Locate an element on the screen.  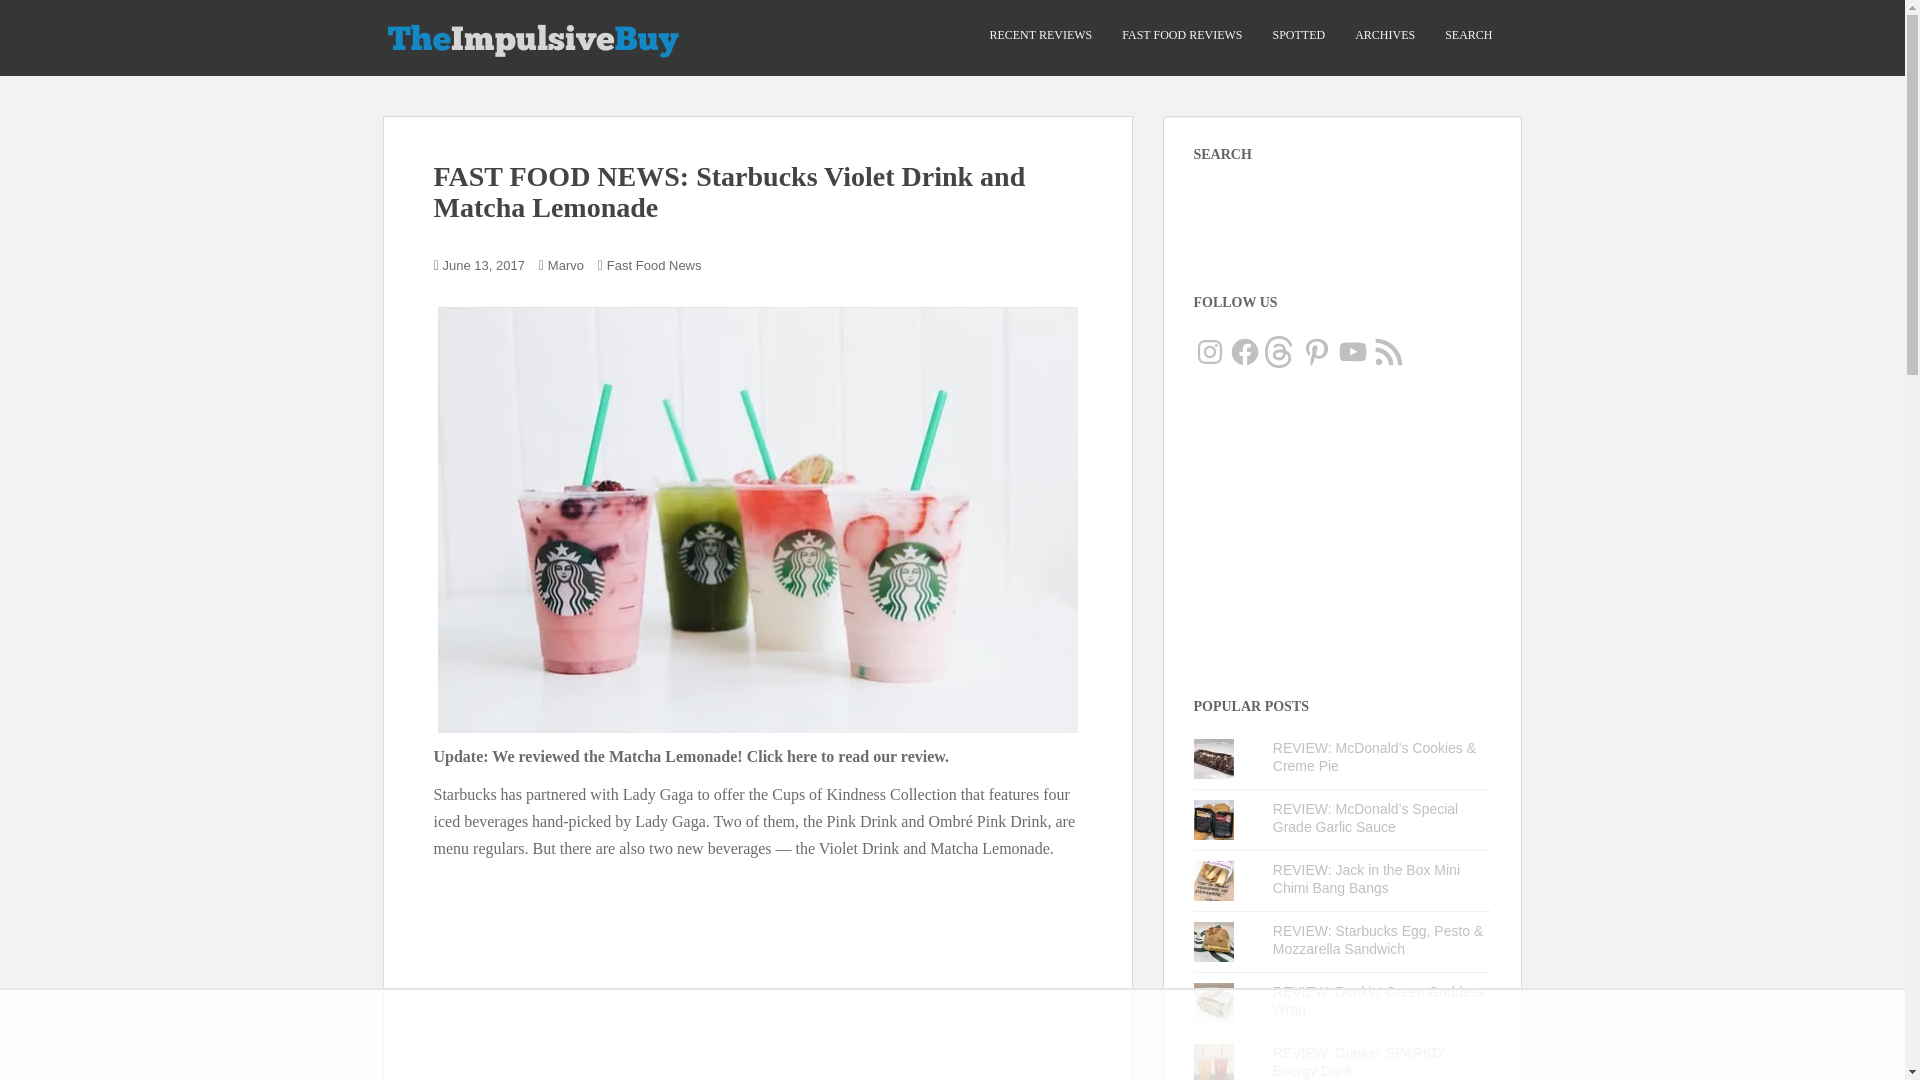
Marvo is located at coordinates (565, 266).